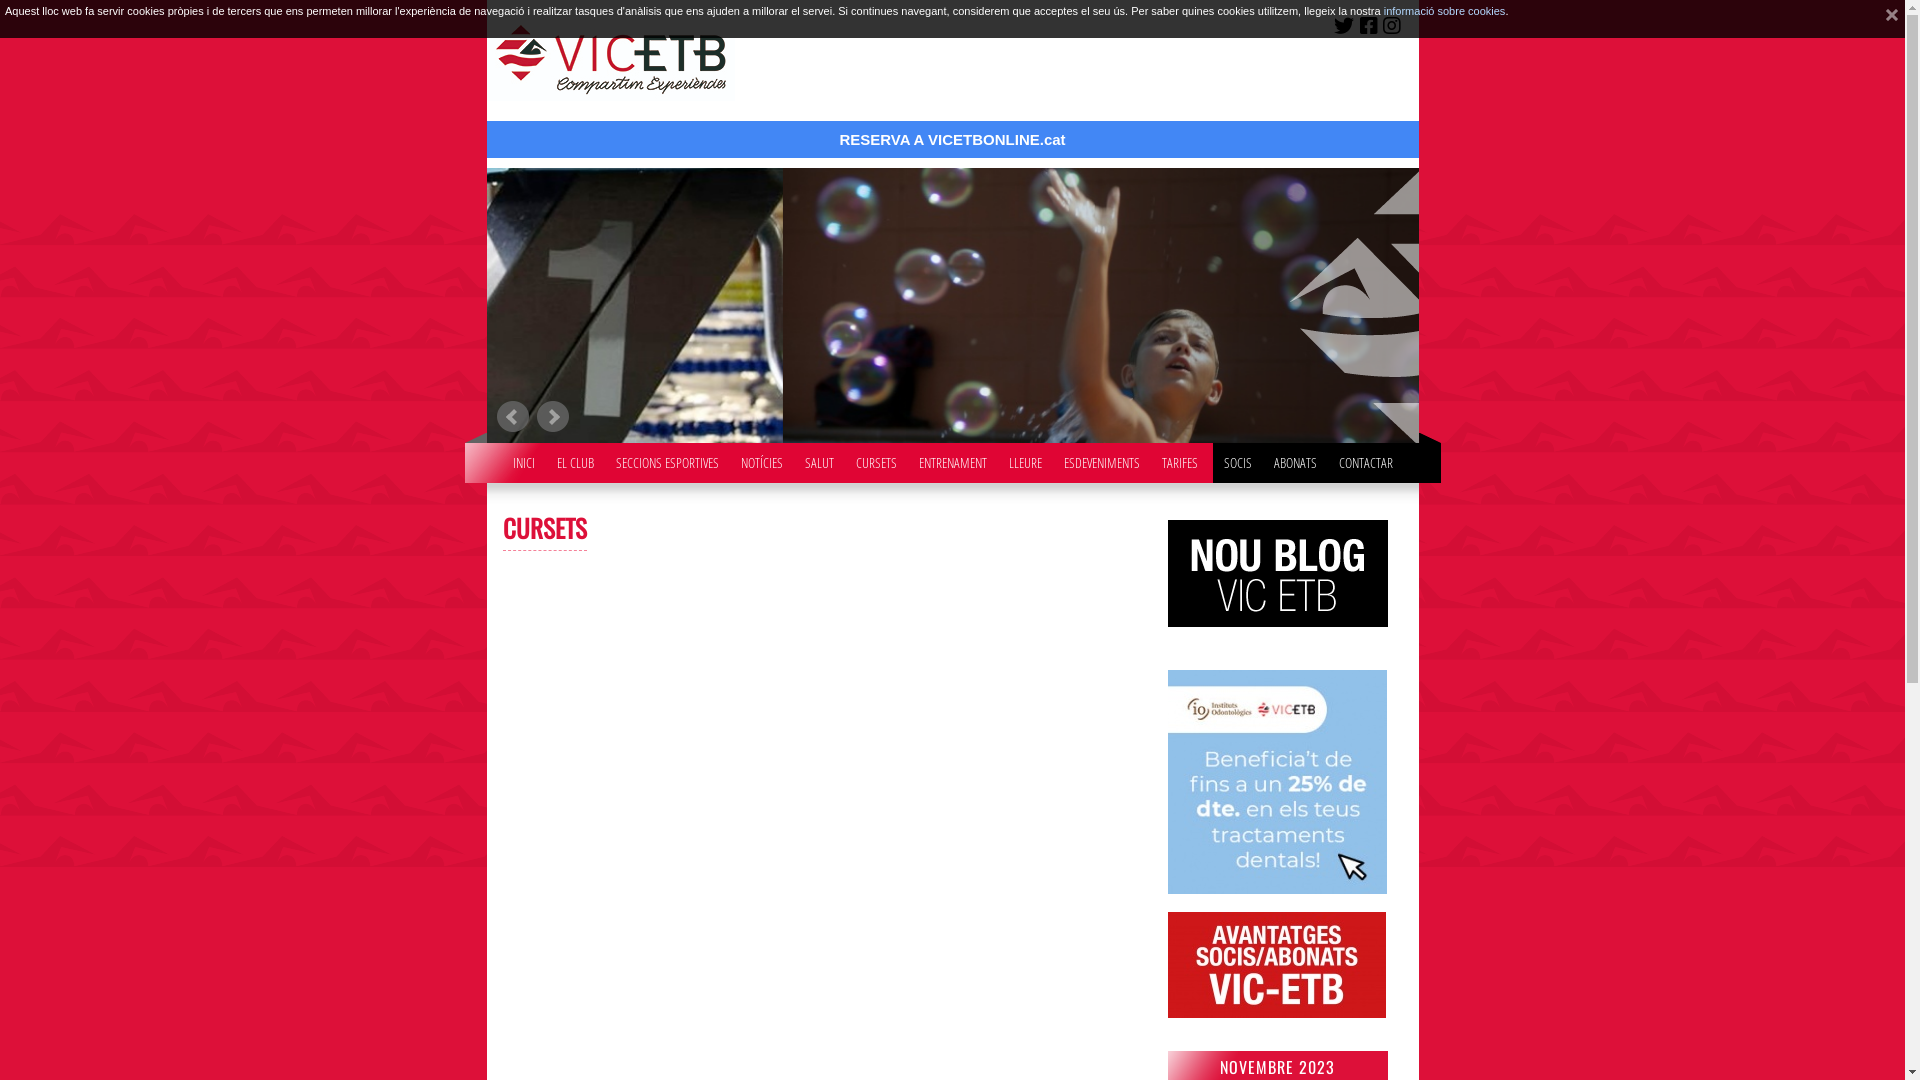  What do you see at coordinates (1024, 458) in the screenshot?
I see `LLEURE` at bounding box center [1024, 458].